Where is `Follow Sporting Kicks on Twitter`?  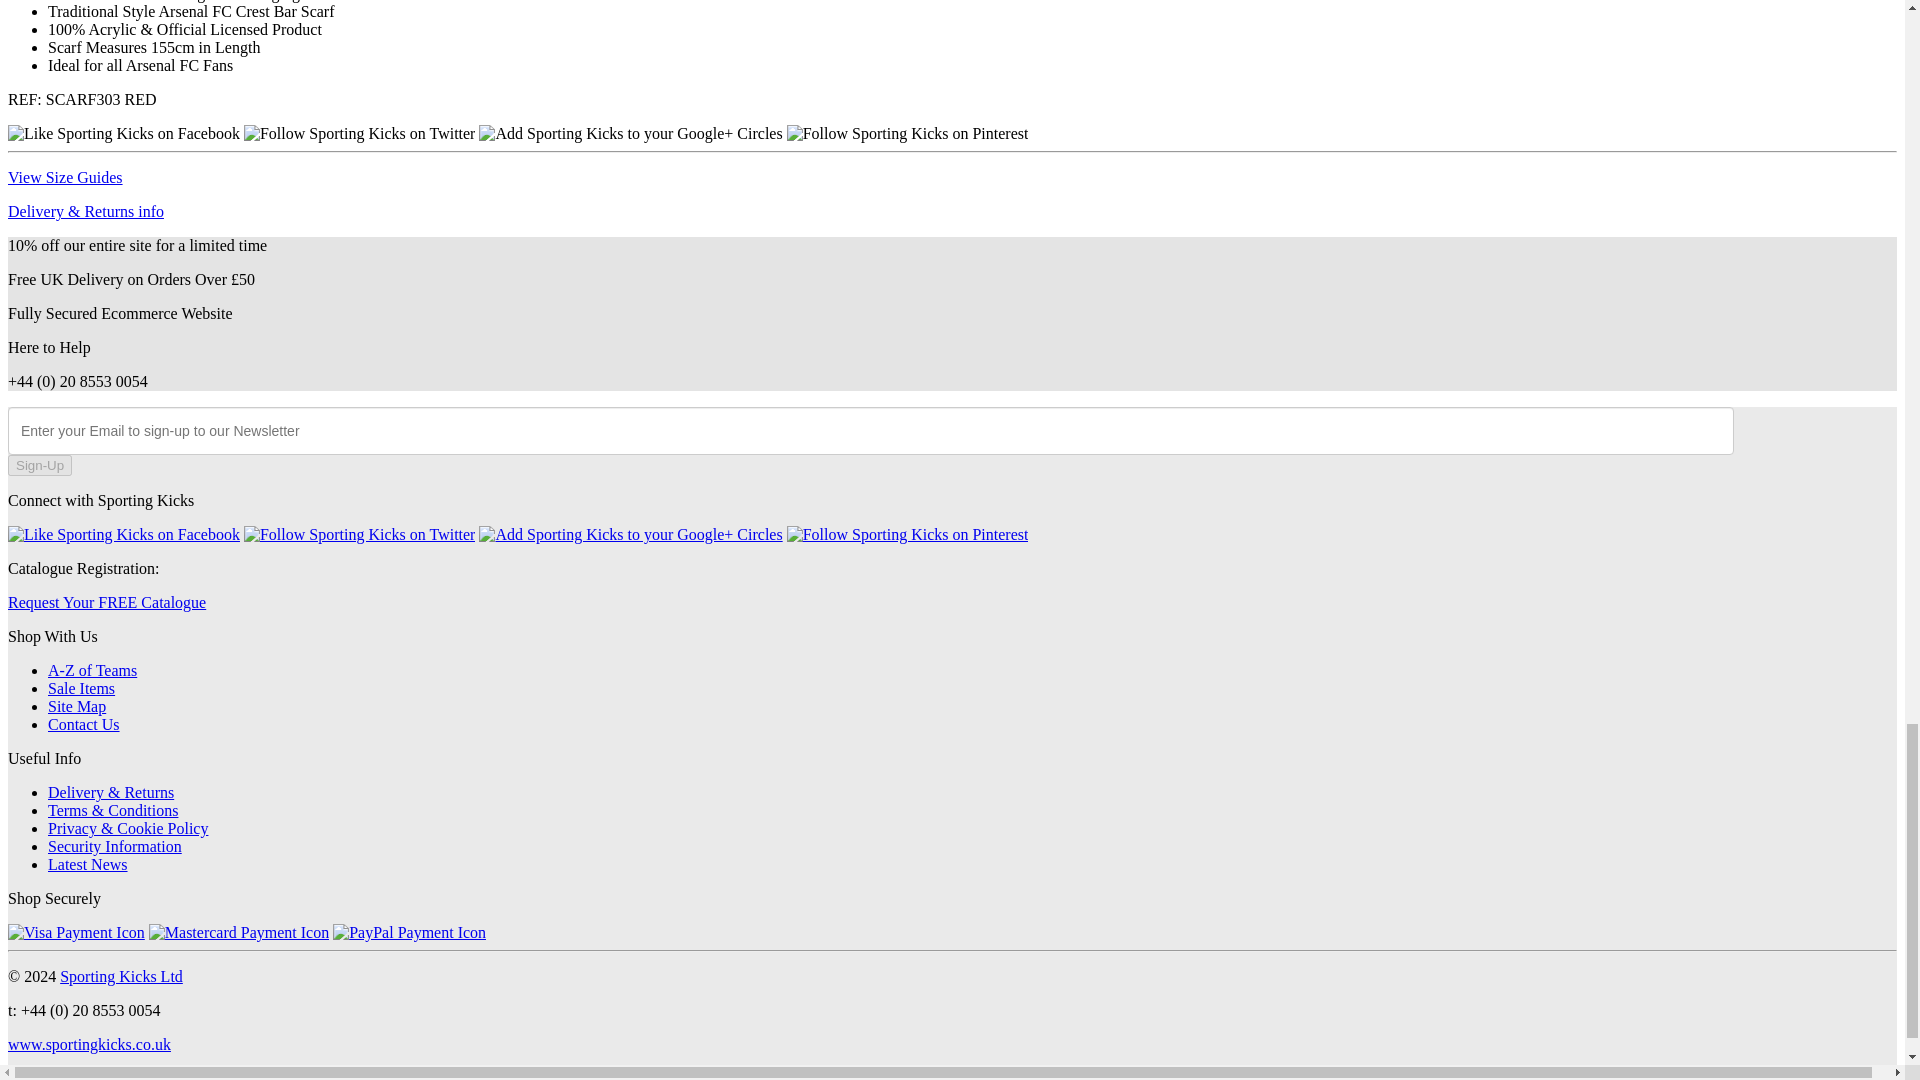 Follow Sporting Kicks on Twitter is located at coordinates (358, 134).